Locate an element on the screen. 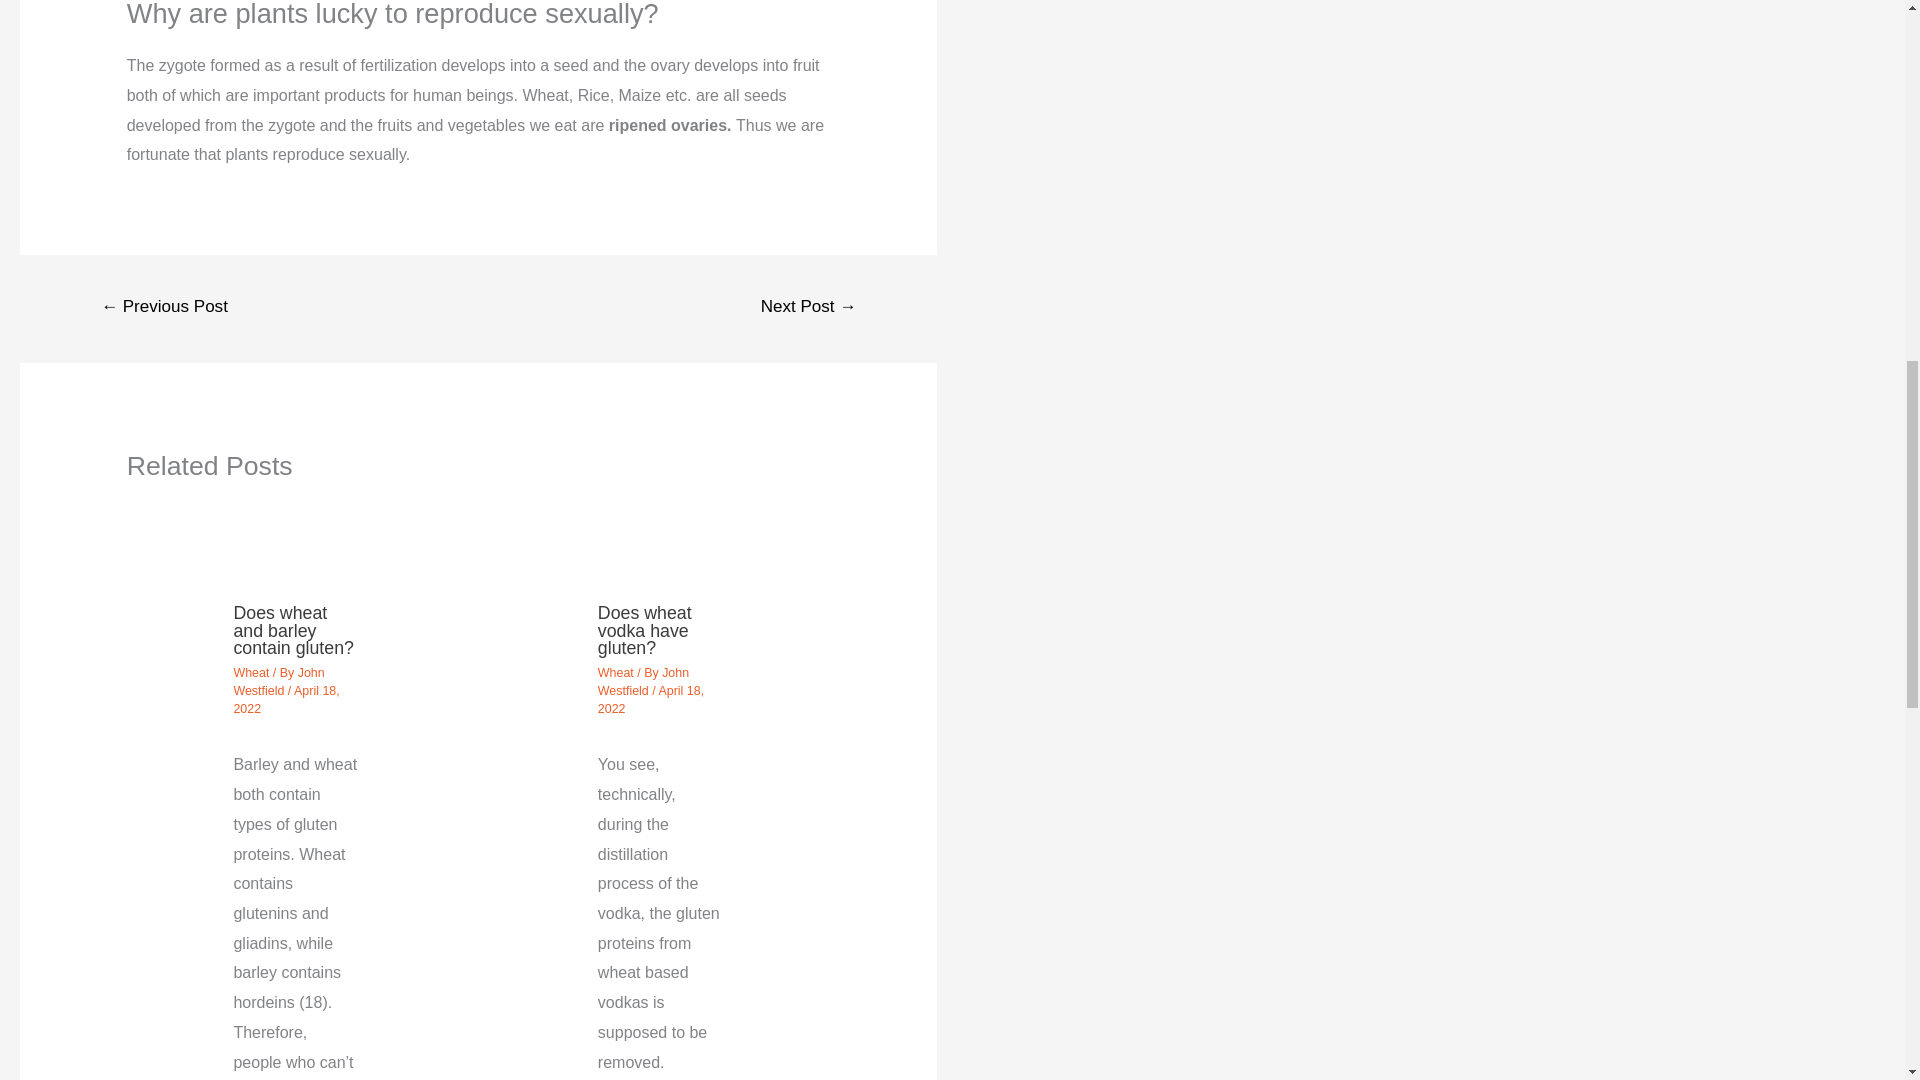  Does wheat and barley contain gluten? is located at coordinates (292, 630).